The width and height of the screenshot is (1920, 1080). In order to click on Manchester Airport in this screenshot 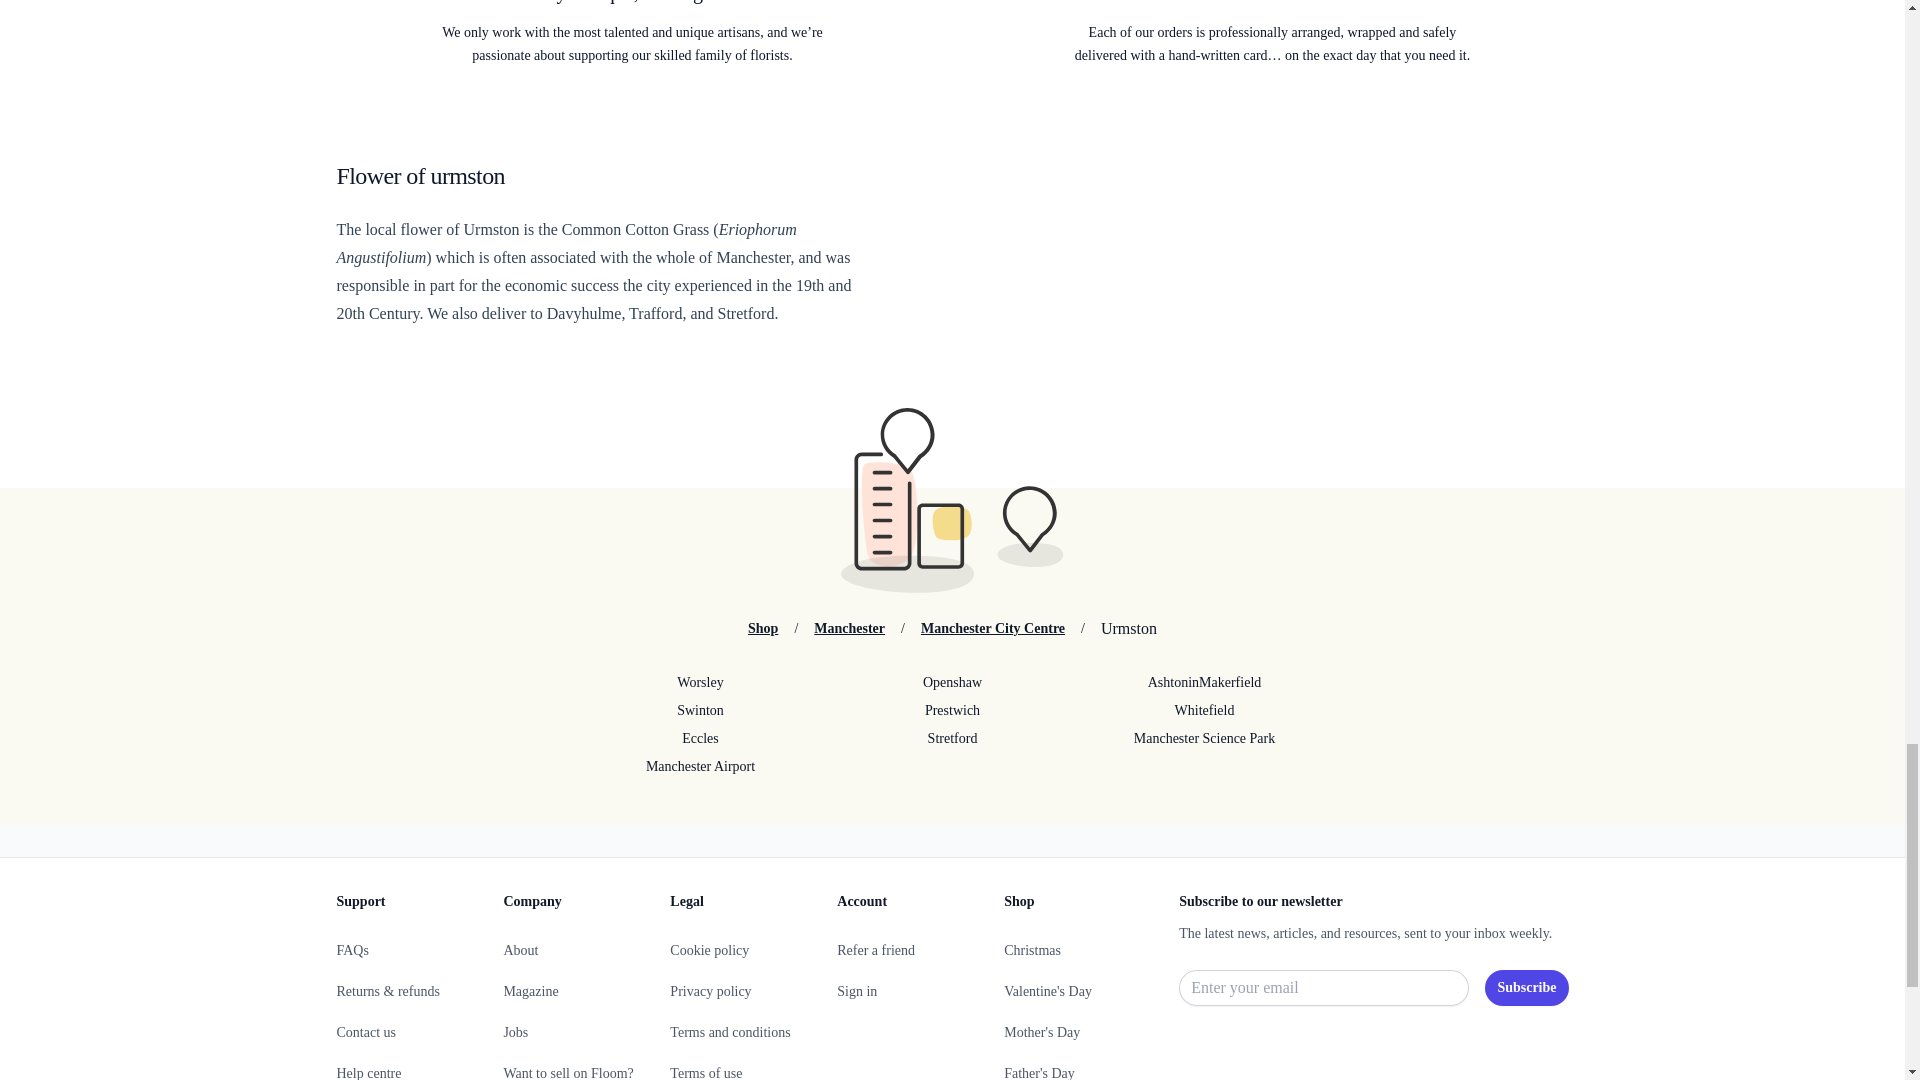, I will do `click(700, 766)`.